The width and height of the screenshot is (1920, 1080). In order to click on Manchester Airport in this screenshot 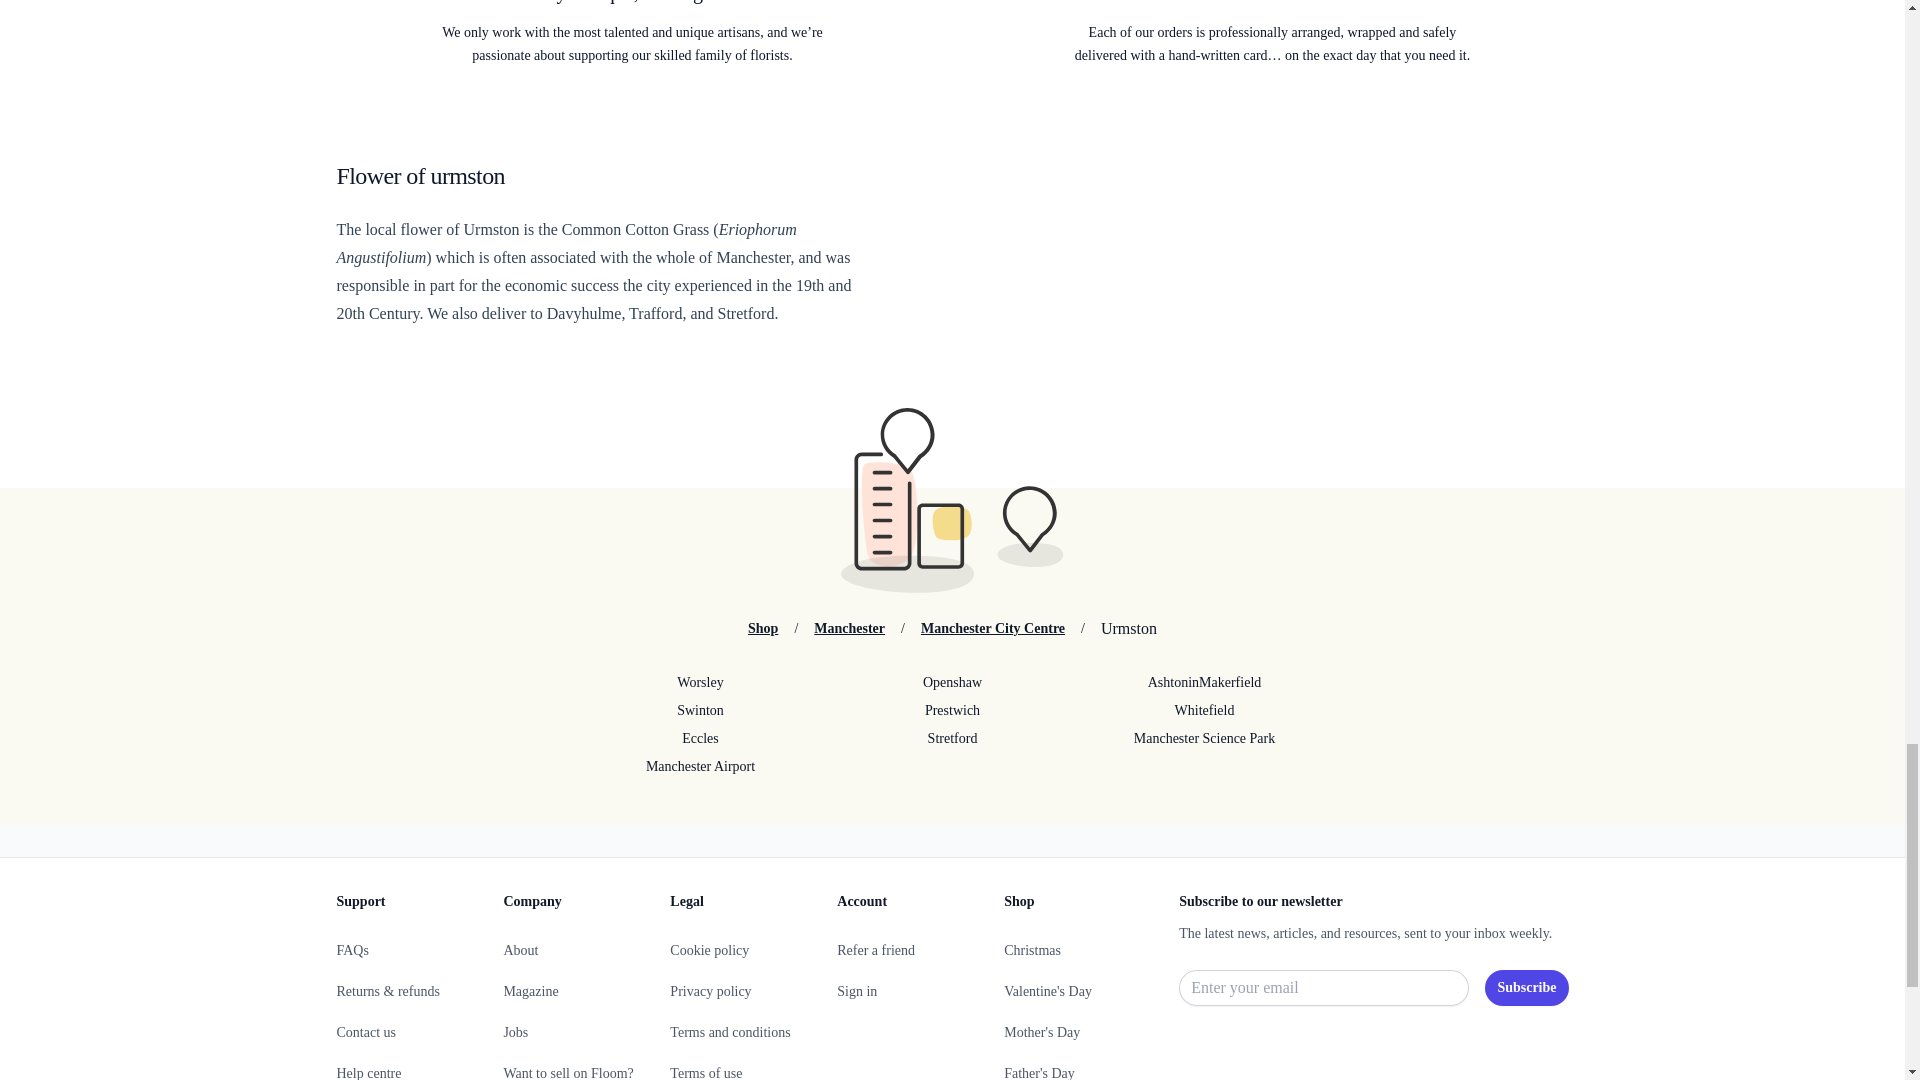, I will do `click(700, 766)`.